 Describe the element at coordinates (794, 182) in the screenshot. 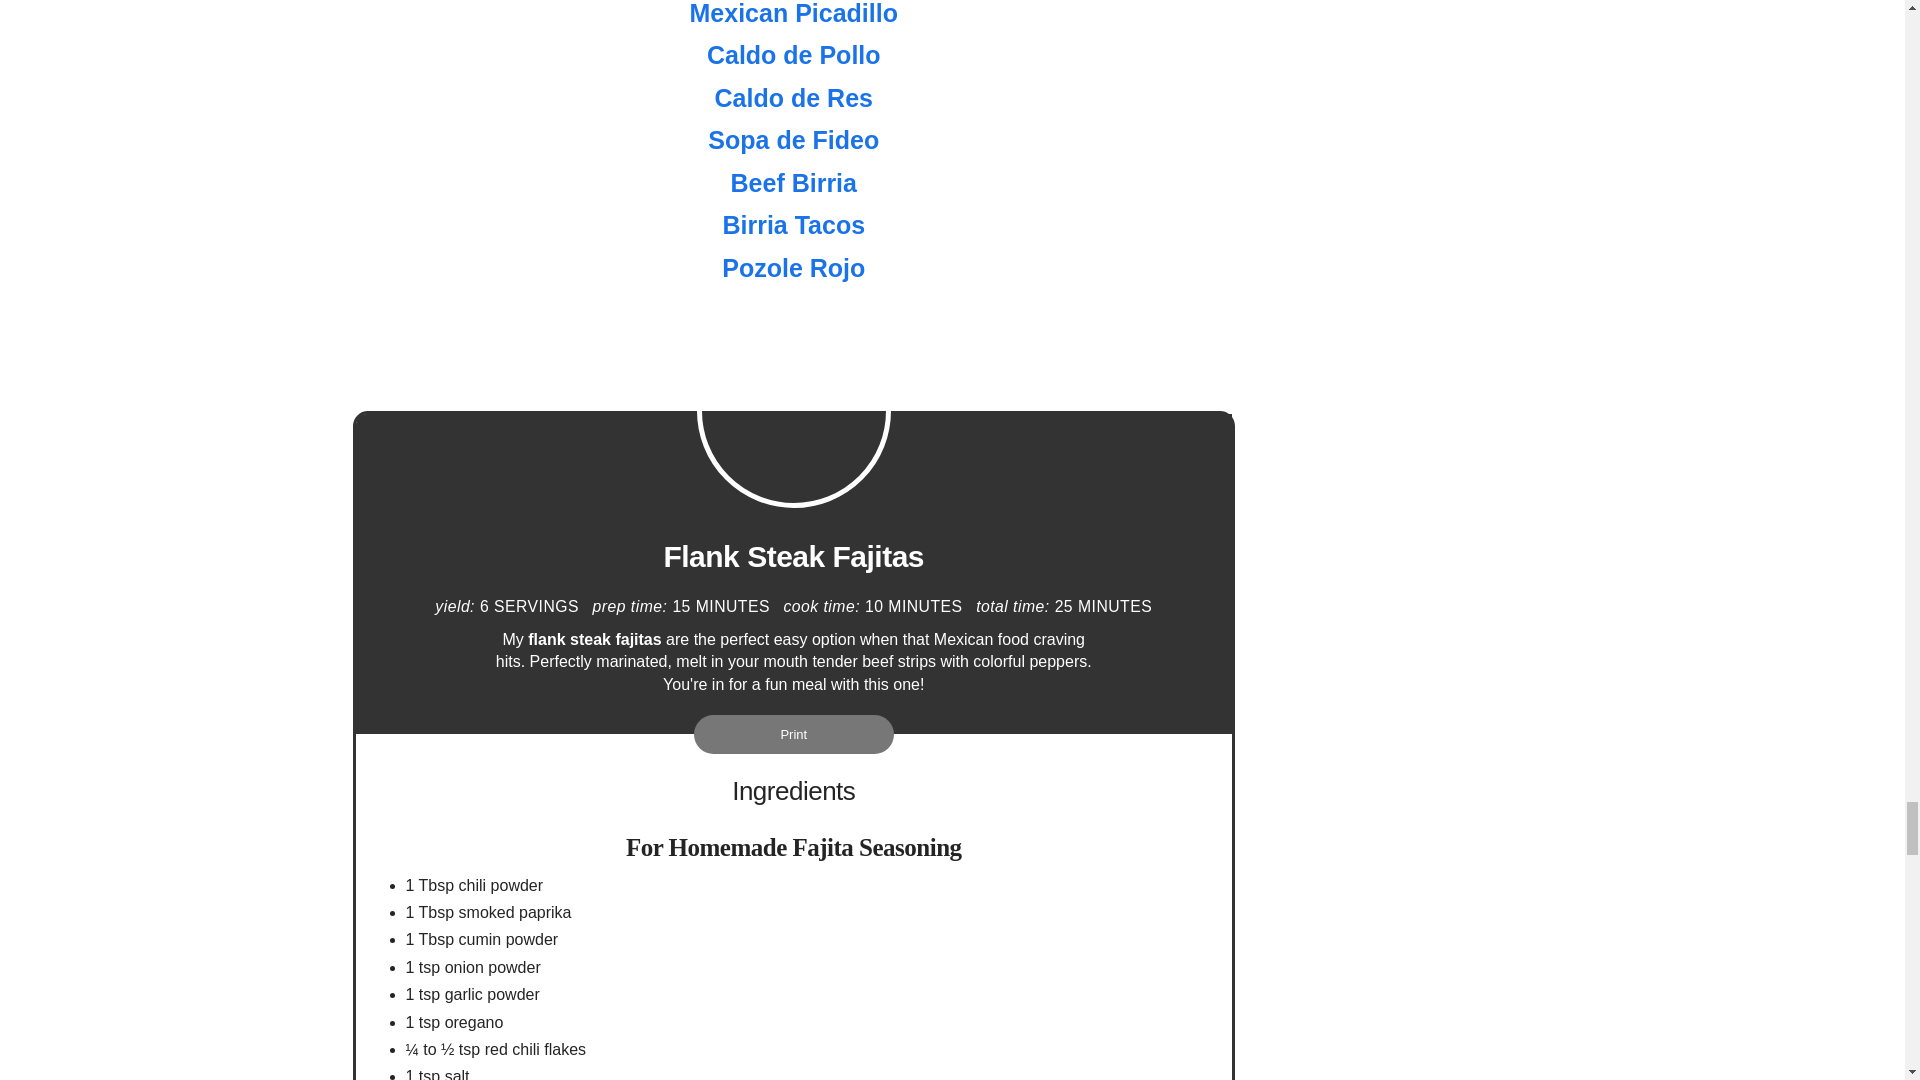

I see `Beef Birria` at that location.